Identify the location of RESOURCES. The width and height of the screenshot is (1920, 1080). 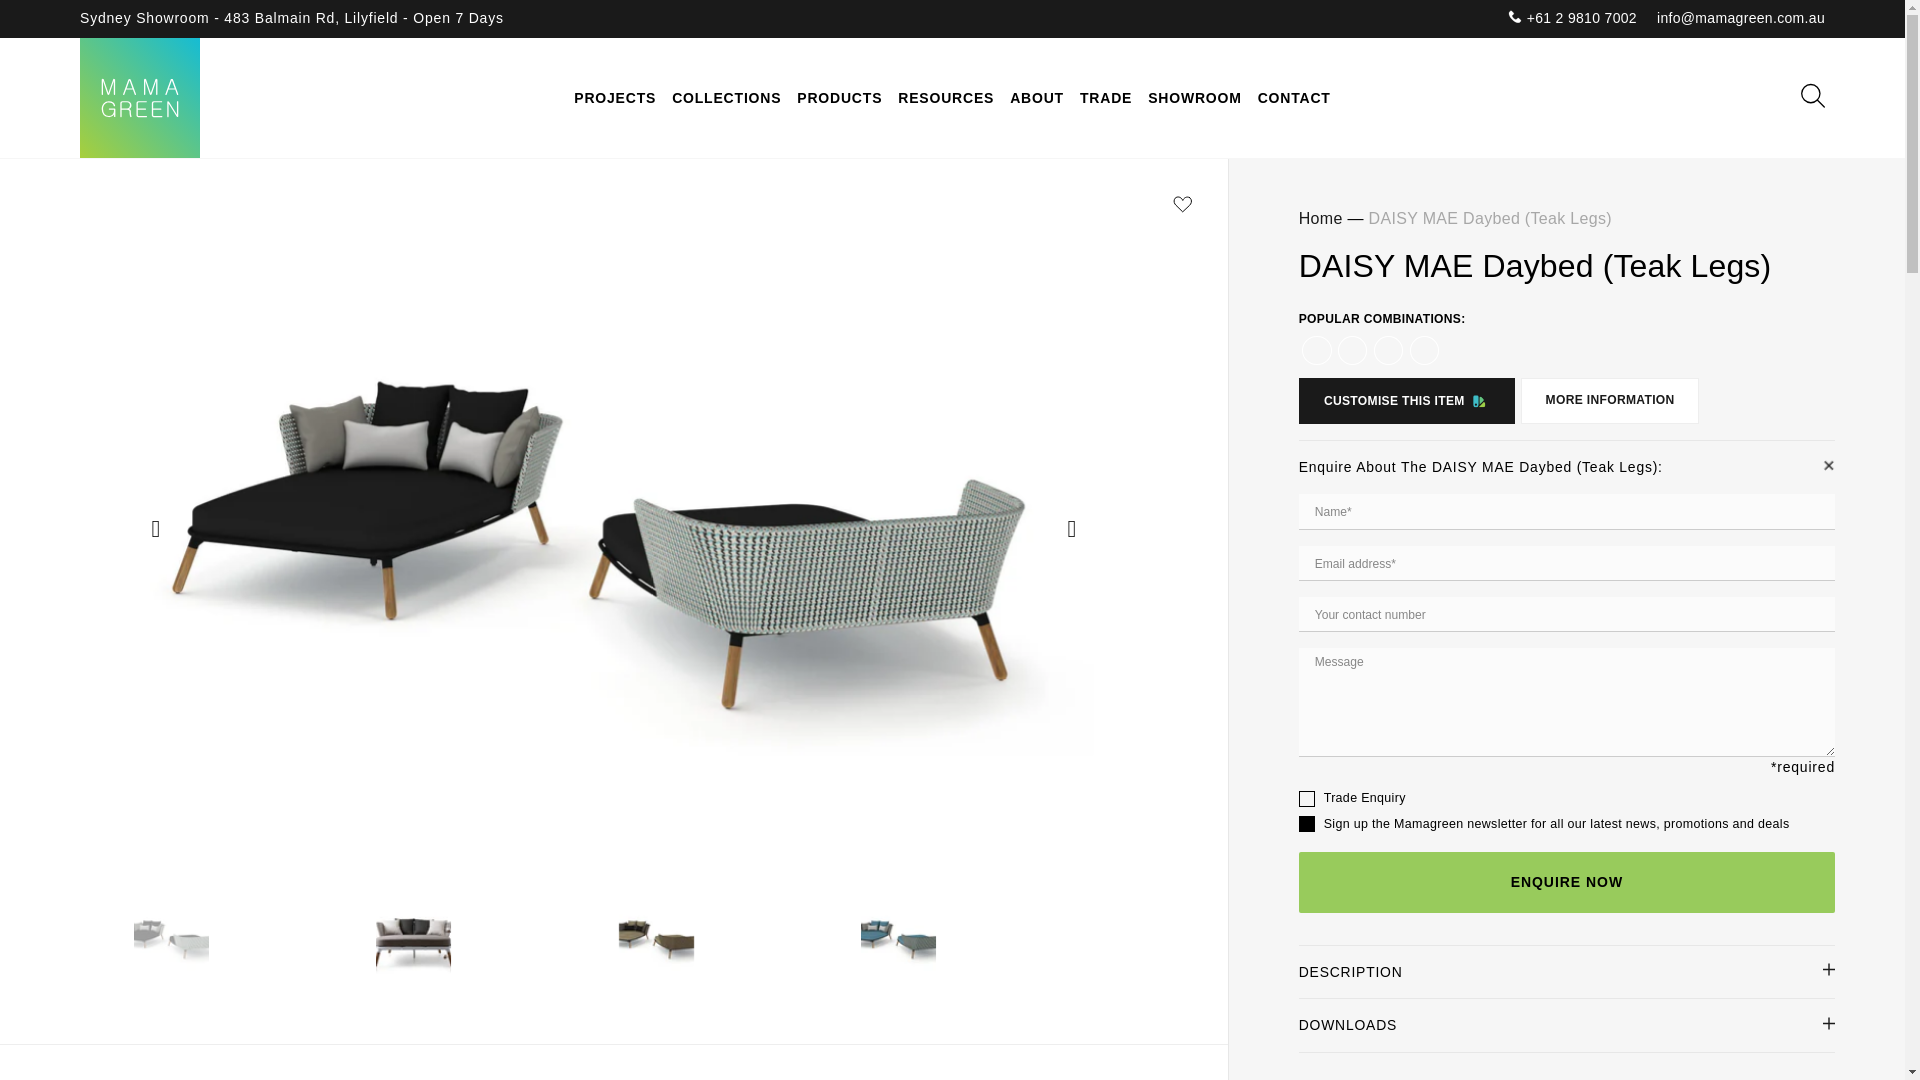
(946, 98).